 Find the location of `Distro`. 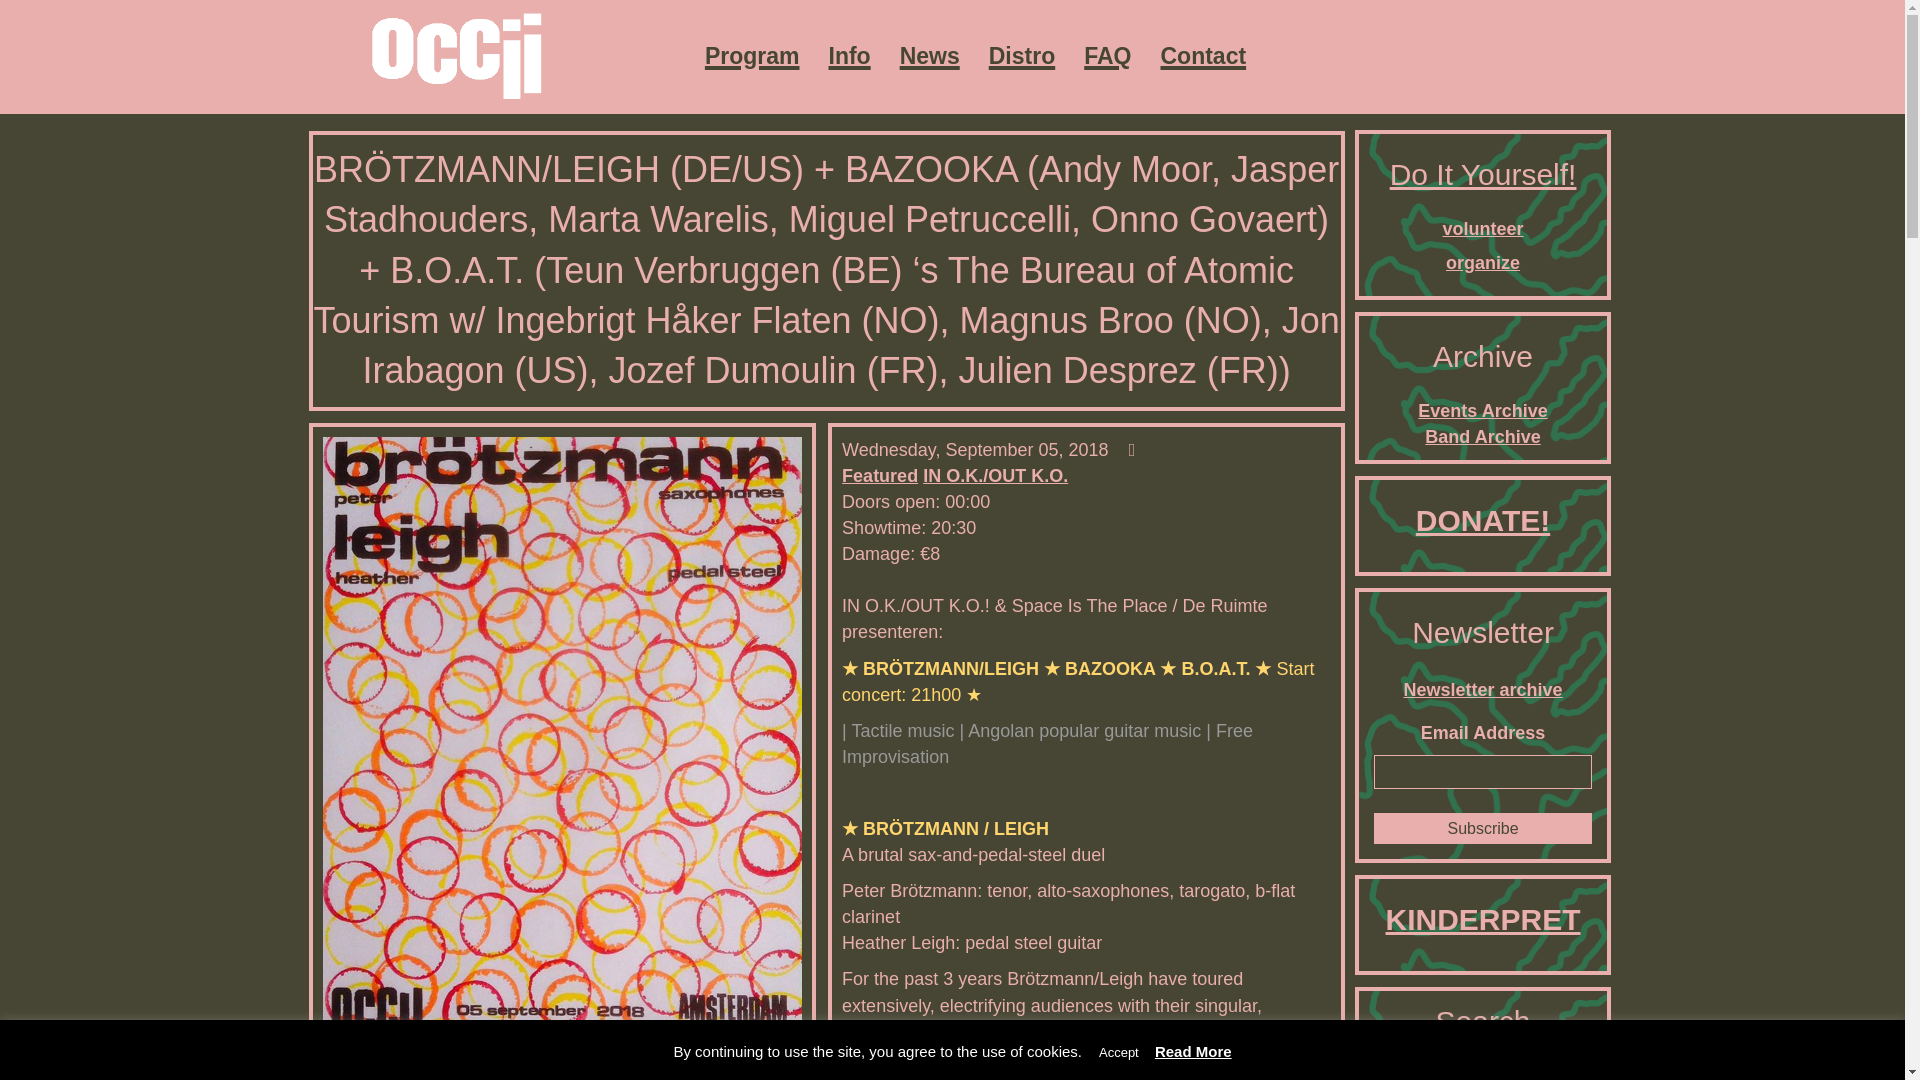

Distro is located at coordinates (1022, 56).